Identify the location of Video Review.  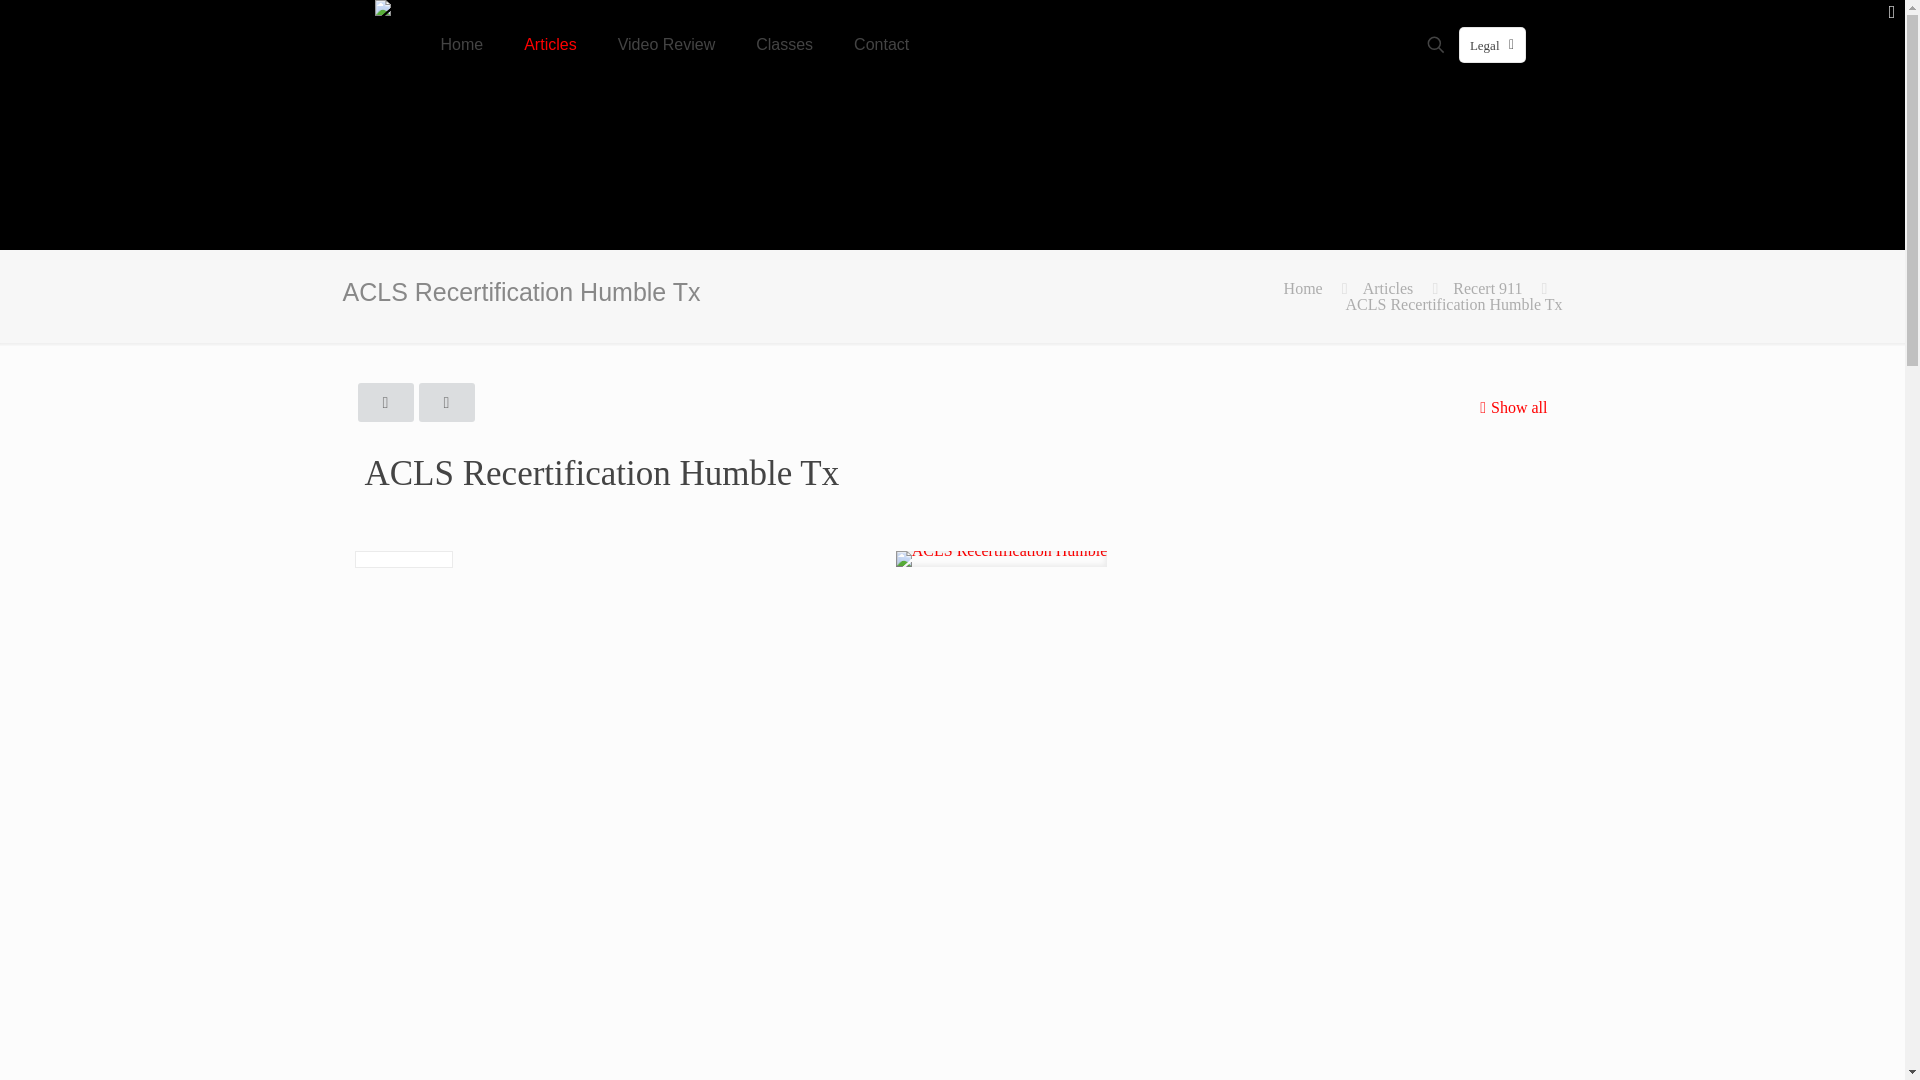
(667, 44).